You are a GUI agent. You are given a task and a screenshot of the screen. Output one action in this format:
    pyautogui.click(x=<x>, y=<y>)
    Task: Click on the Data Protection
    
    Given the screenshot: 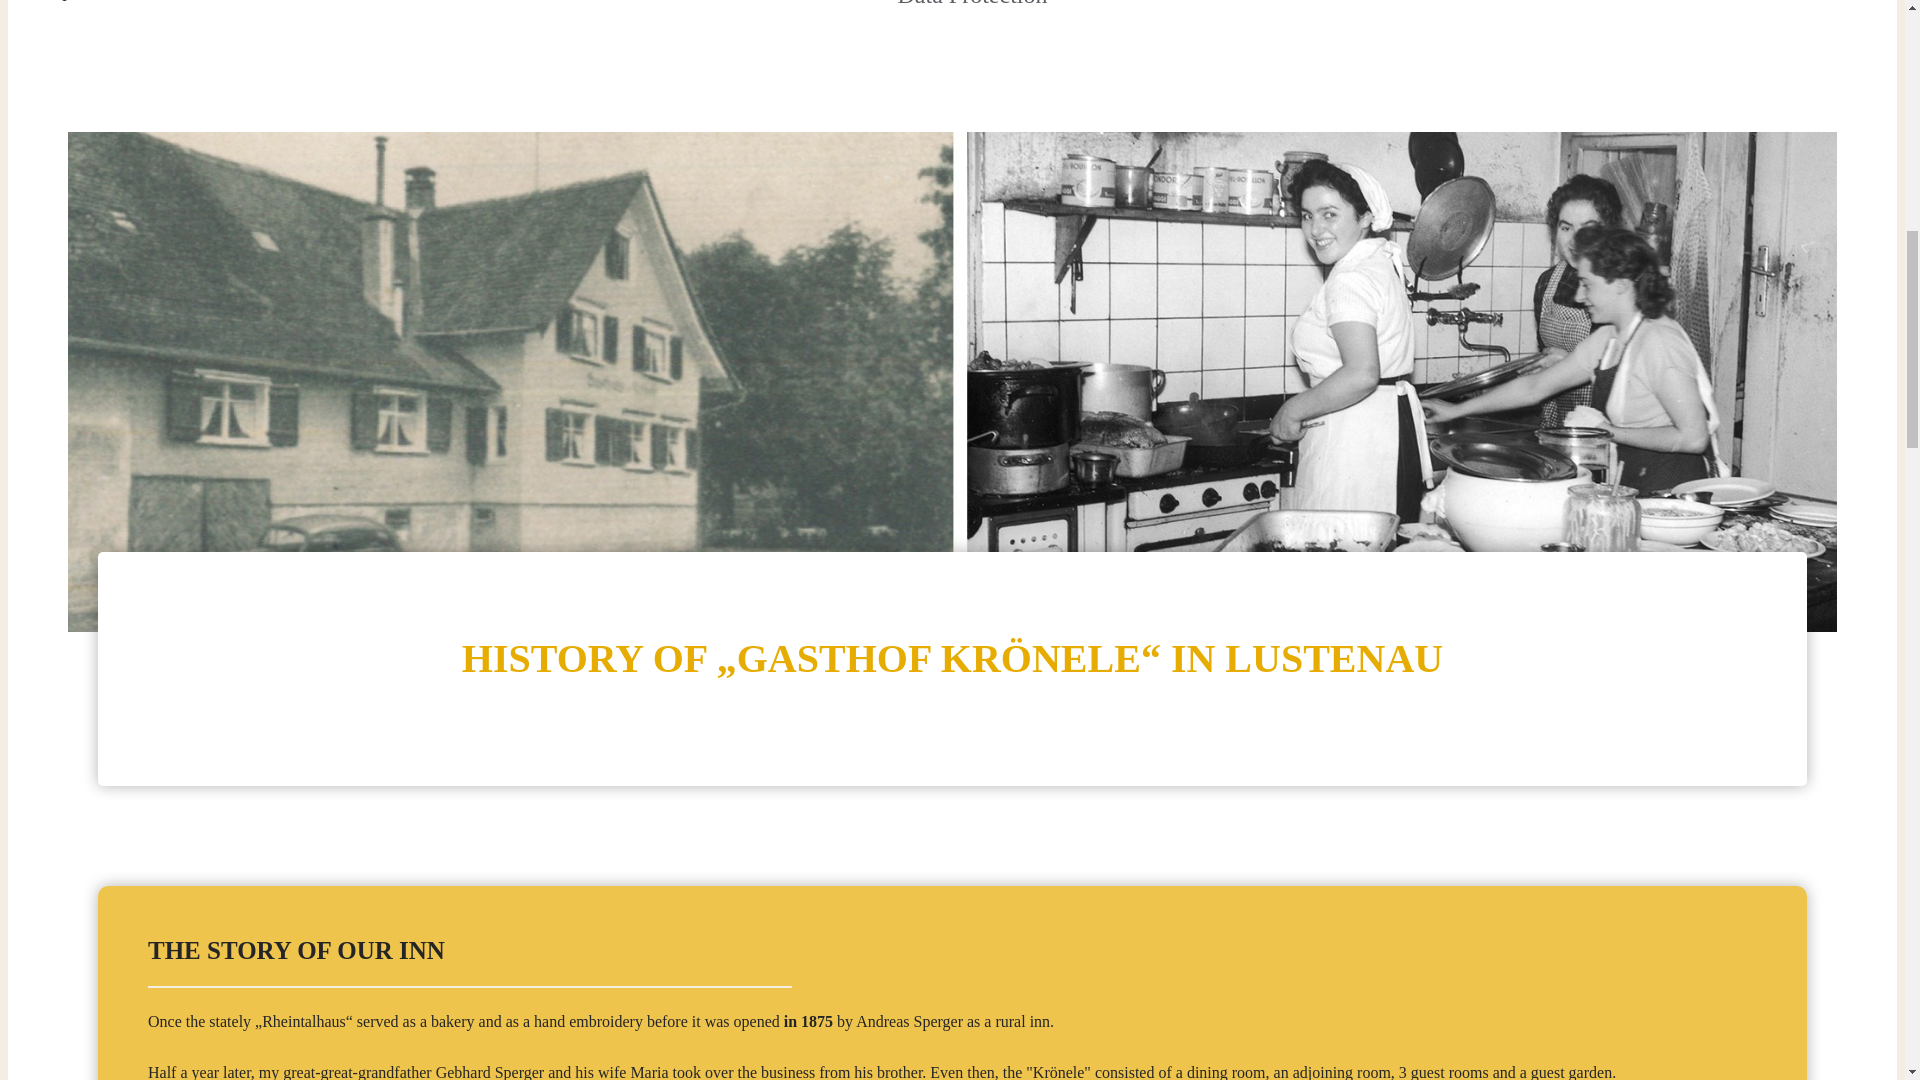 What is the action you would take?
    pyautogui.click(x=973, y=14)
    